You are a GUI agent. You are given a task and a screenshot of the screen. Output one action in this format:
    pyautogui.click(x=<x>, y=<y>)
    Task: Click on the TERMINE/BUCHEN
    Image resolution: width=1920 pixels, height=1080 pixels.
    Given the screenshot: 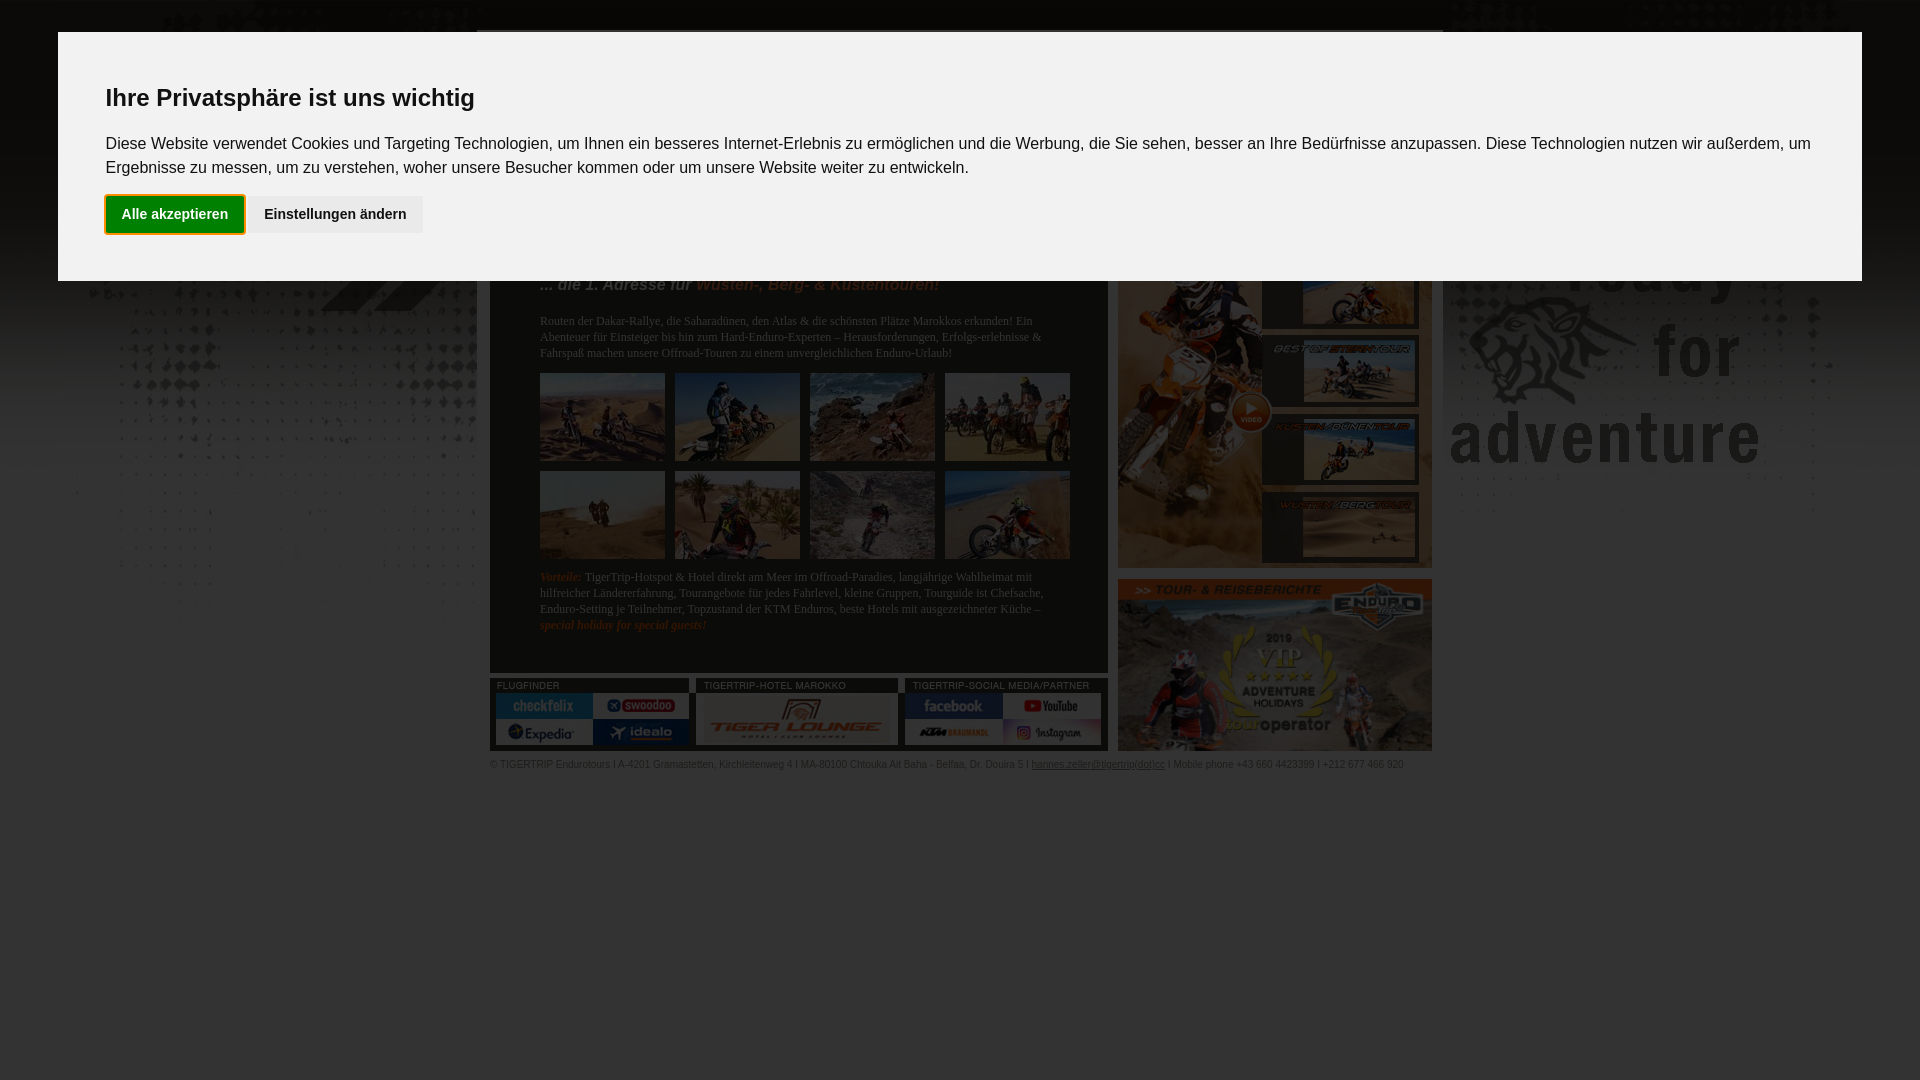 What is the action you would take?
    pyautogui.click(x=1036, y=203)
    